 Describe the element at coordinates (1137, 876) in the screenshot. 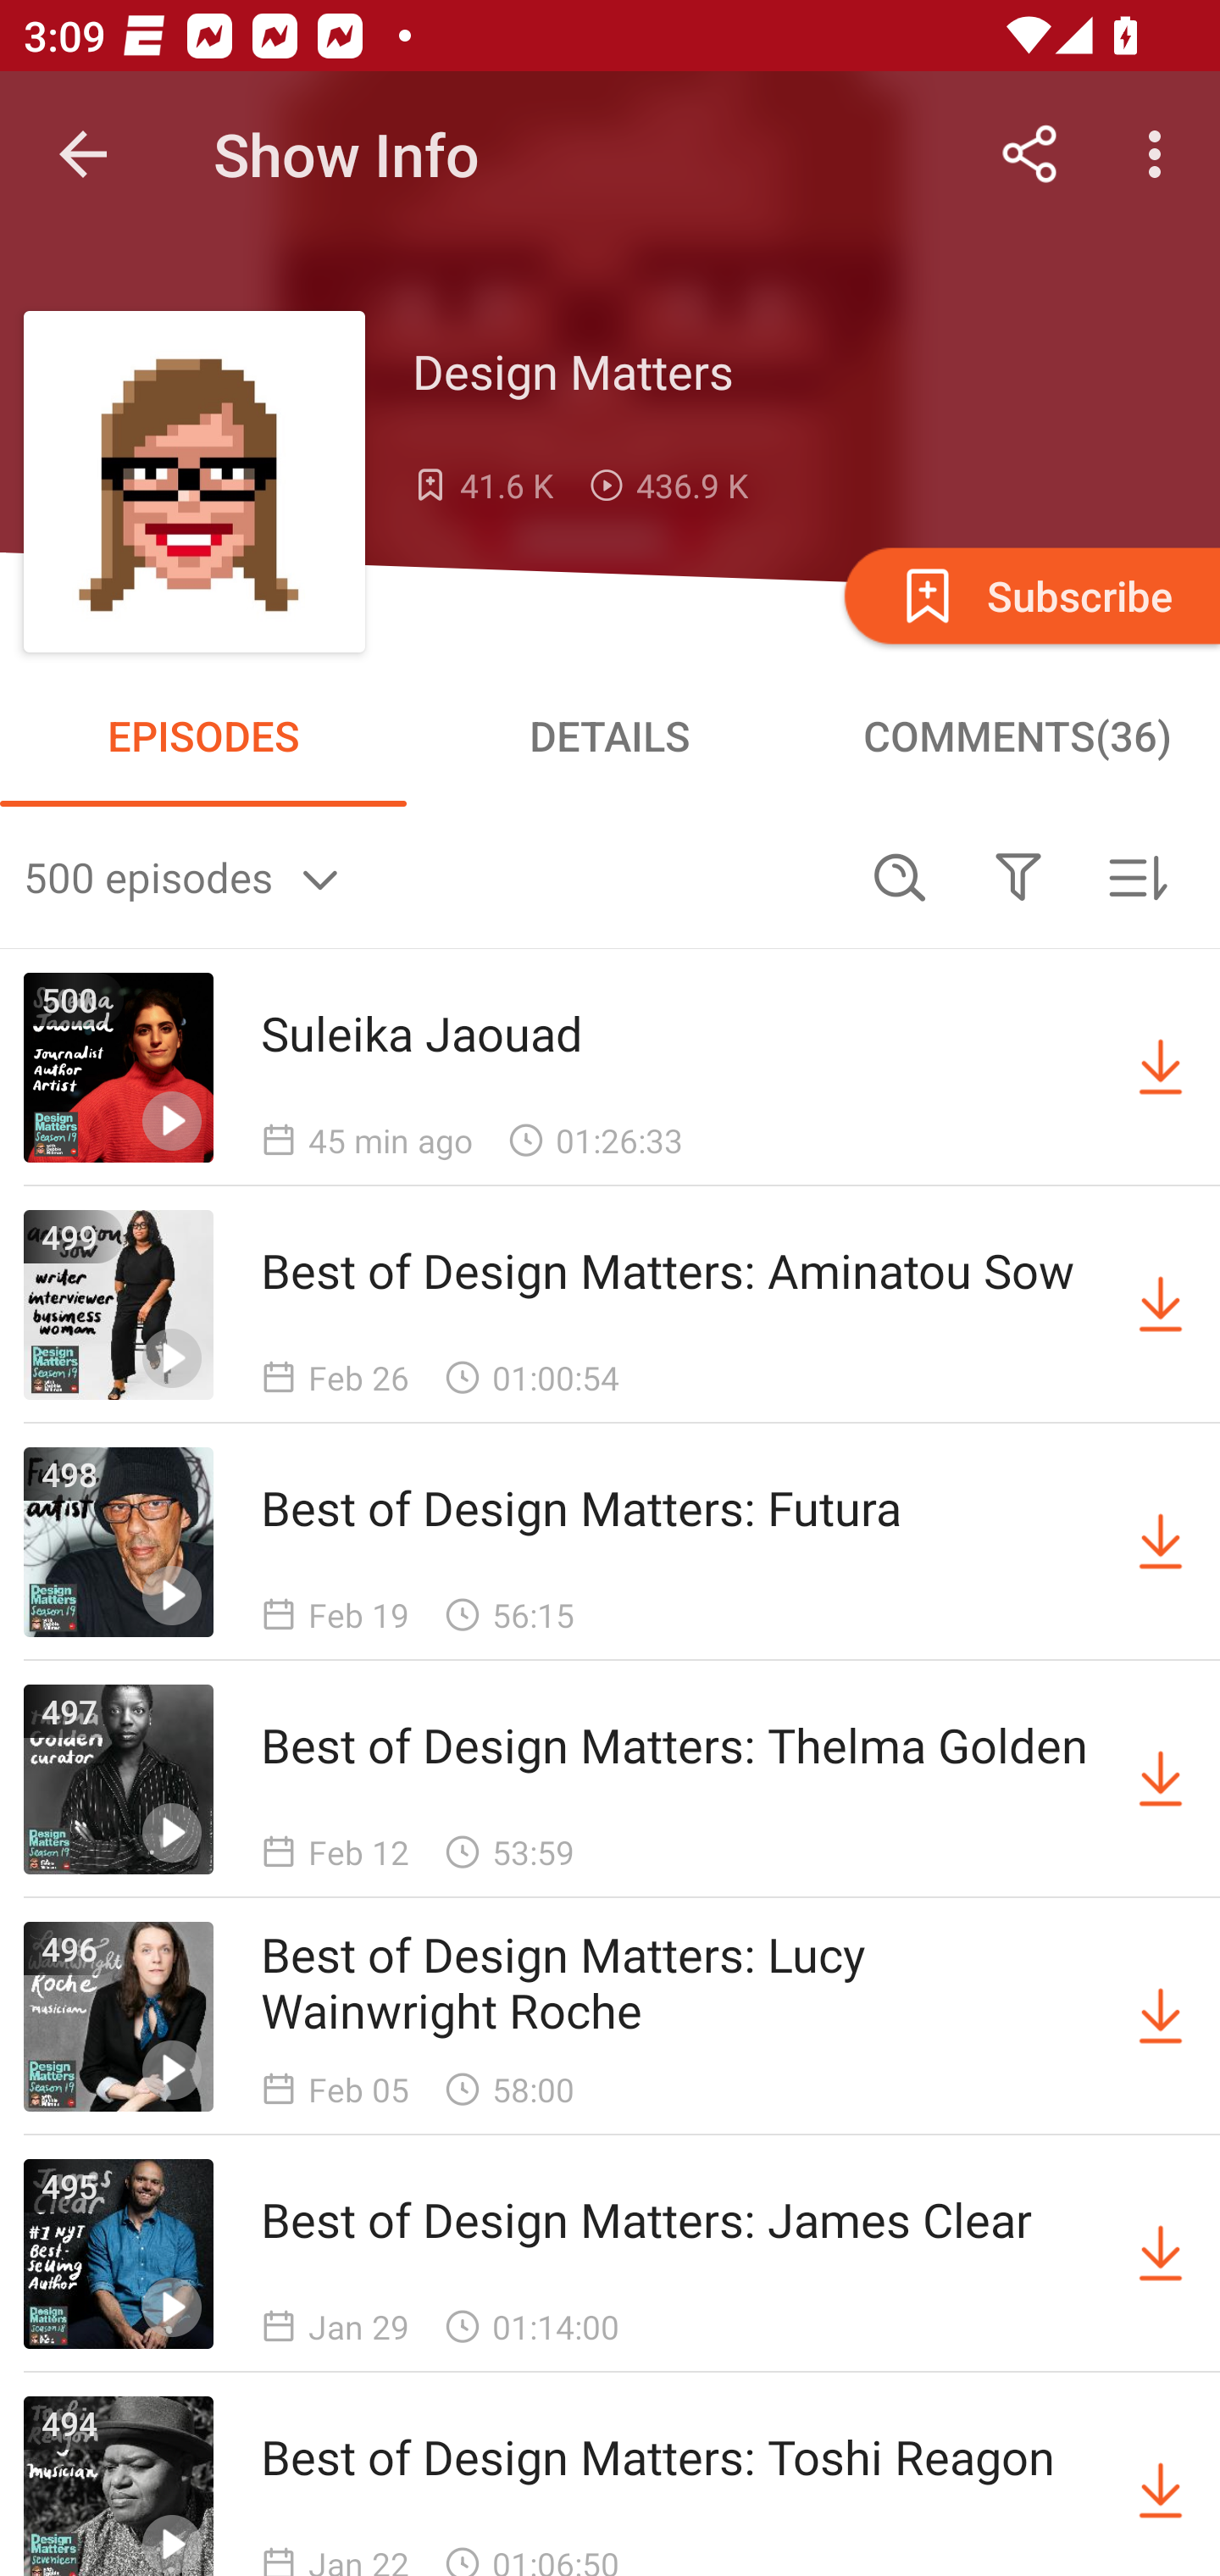

I see ` Sorted by newest first` at that location.